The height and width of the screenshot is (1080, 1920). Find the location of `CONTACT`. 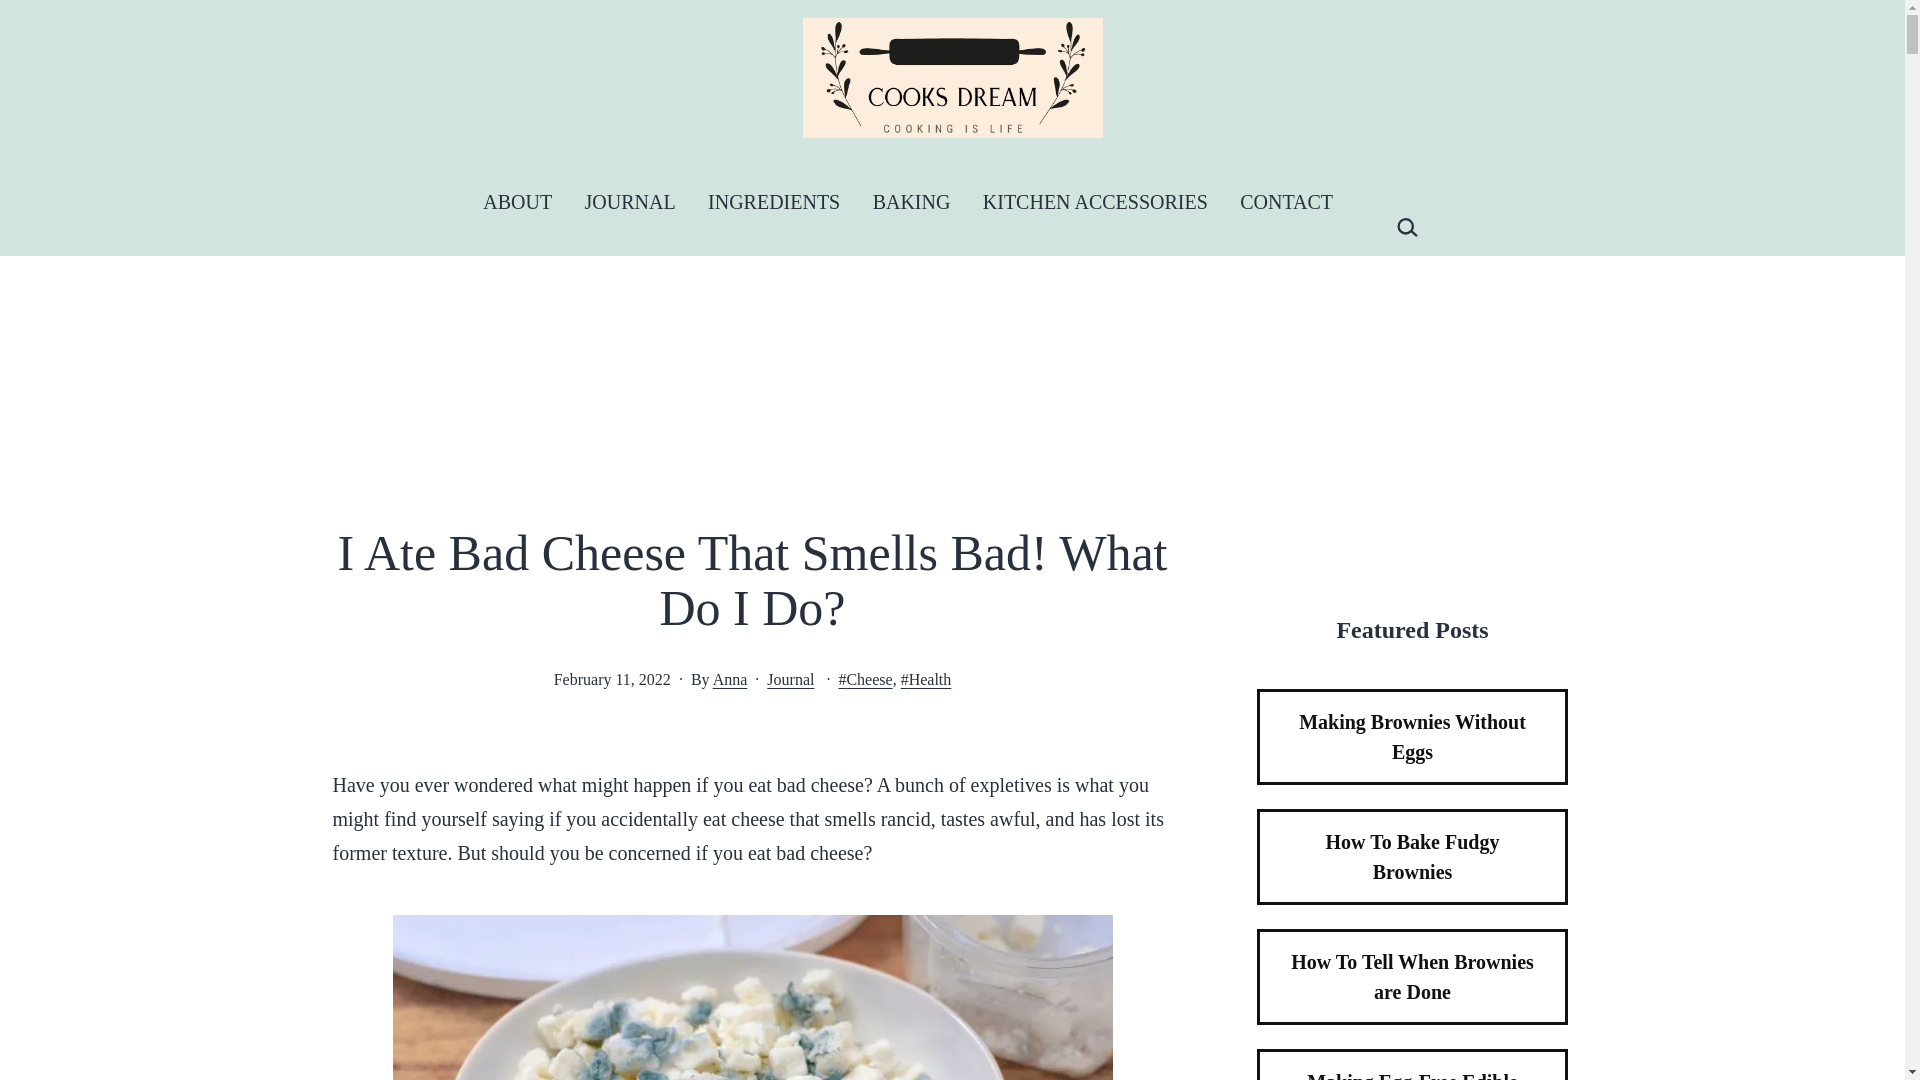

CONTACT is located at coordinates (1286, 202).